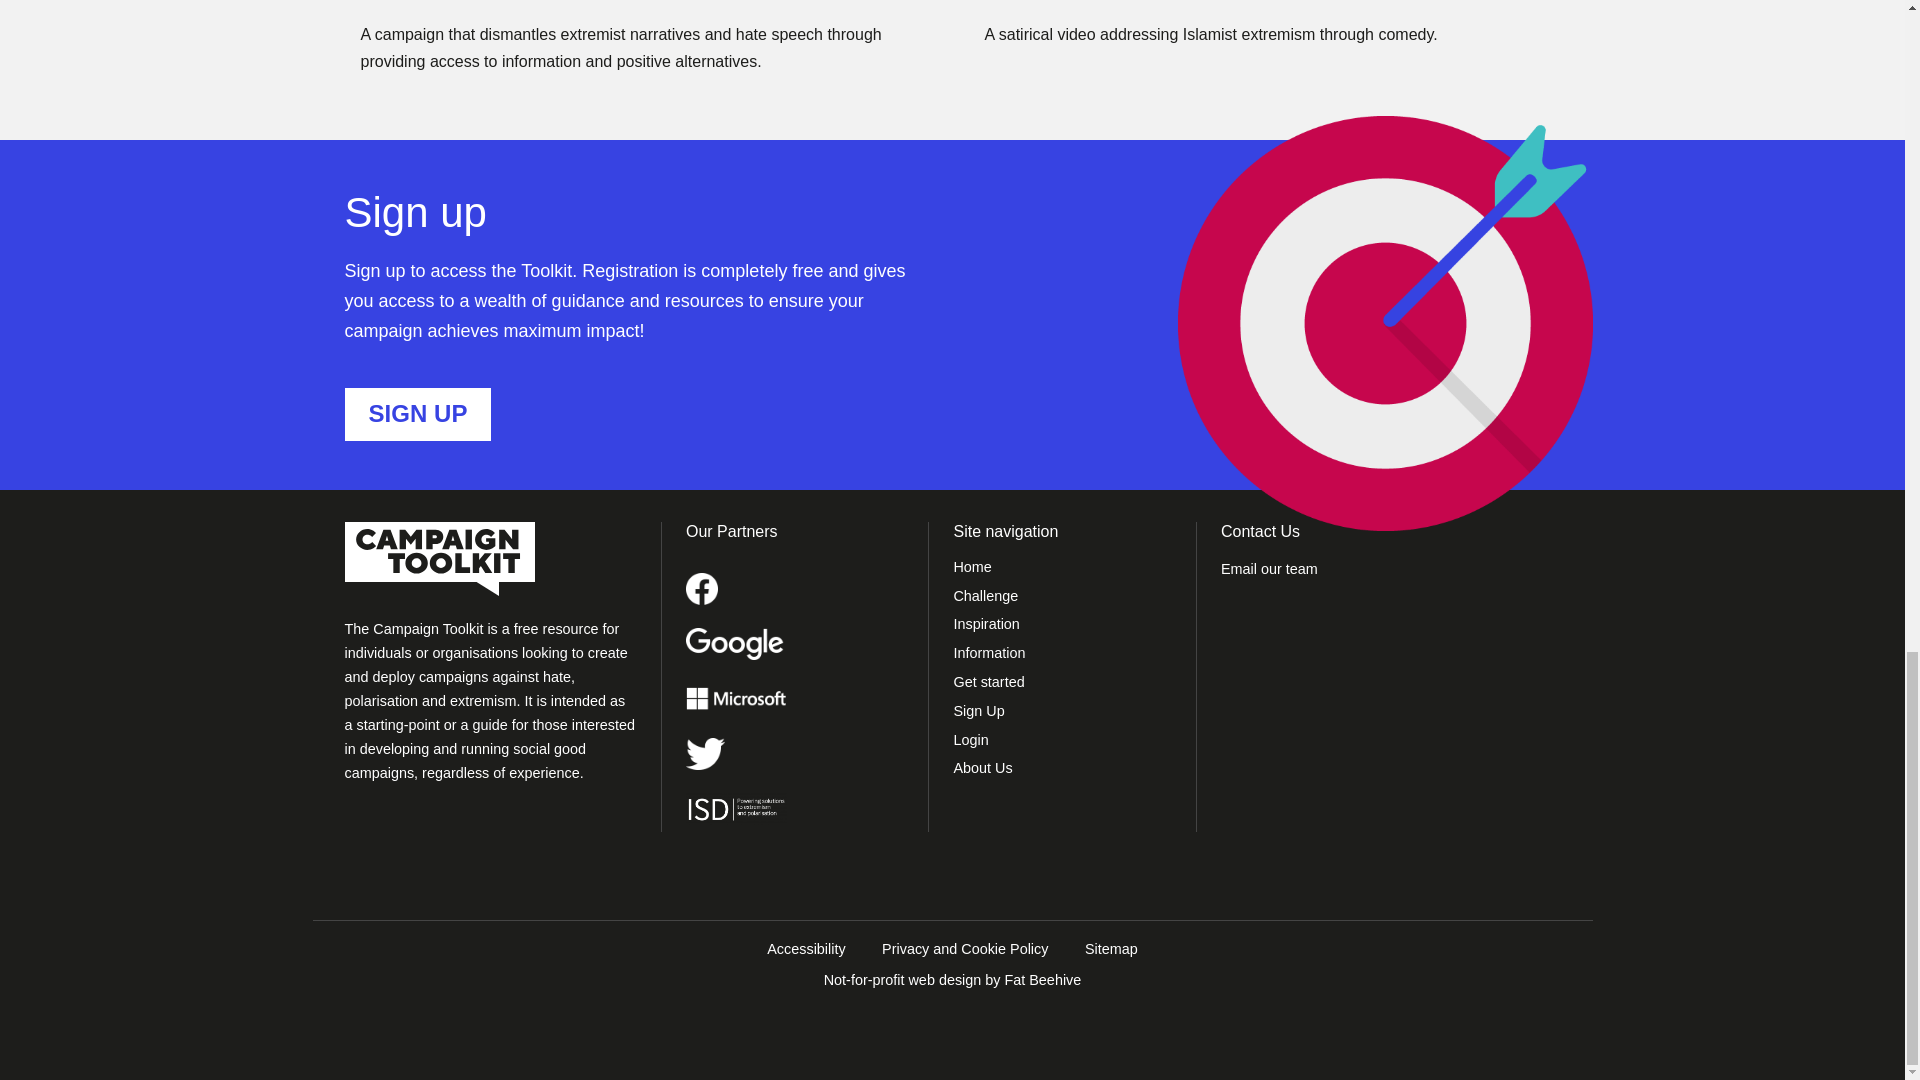  I want to click on JiLadz, so click(1018, 2).